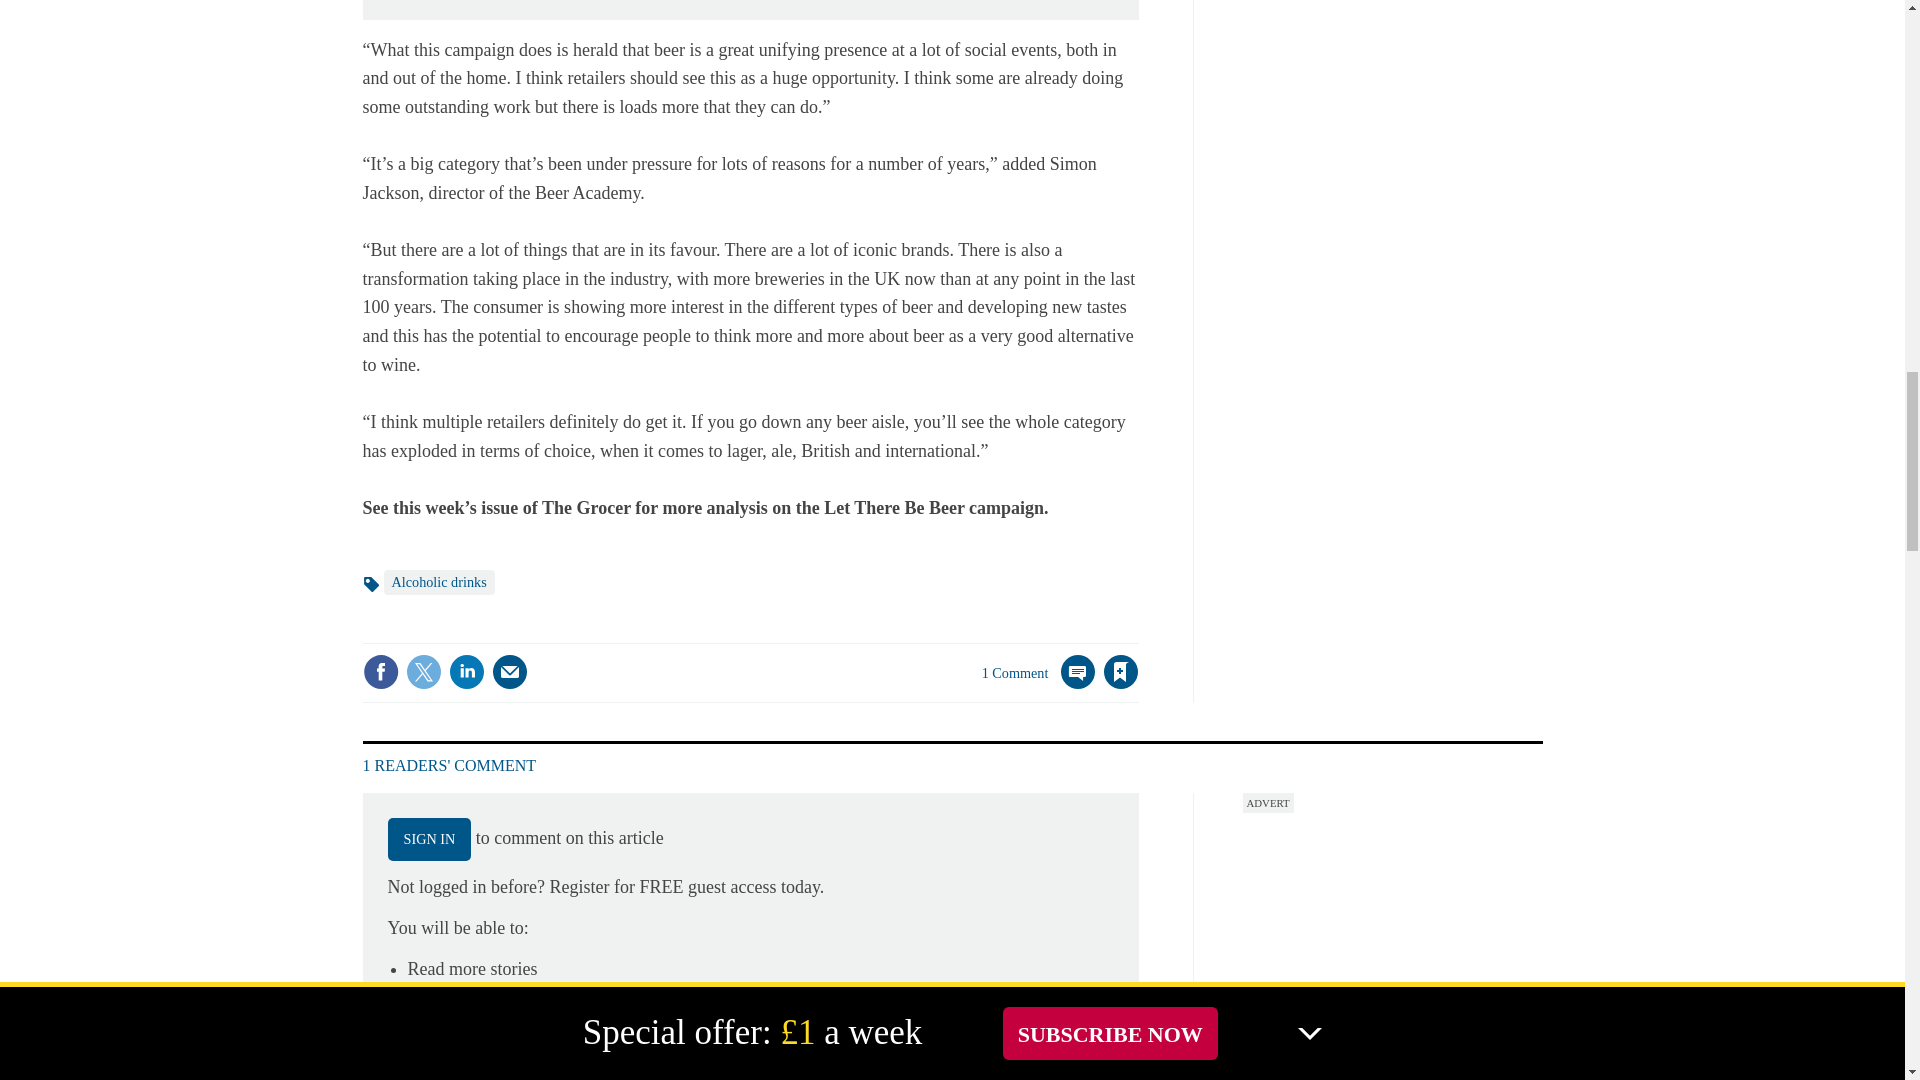 This screenshot has height=1080, width=1920. What do you see at coordinates (465, 672) in the screenshot?
I see `Share this on Linked in` at bounding box center [465, 672].